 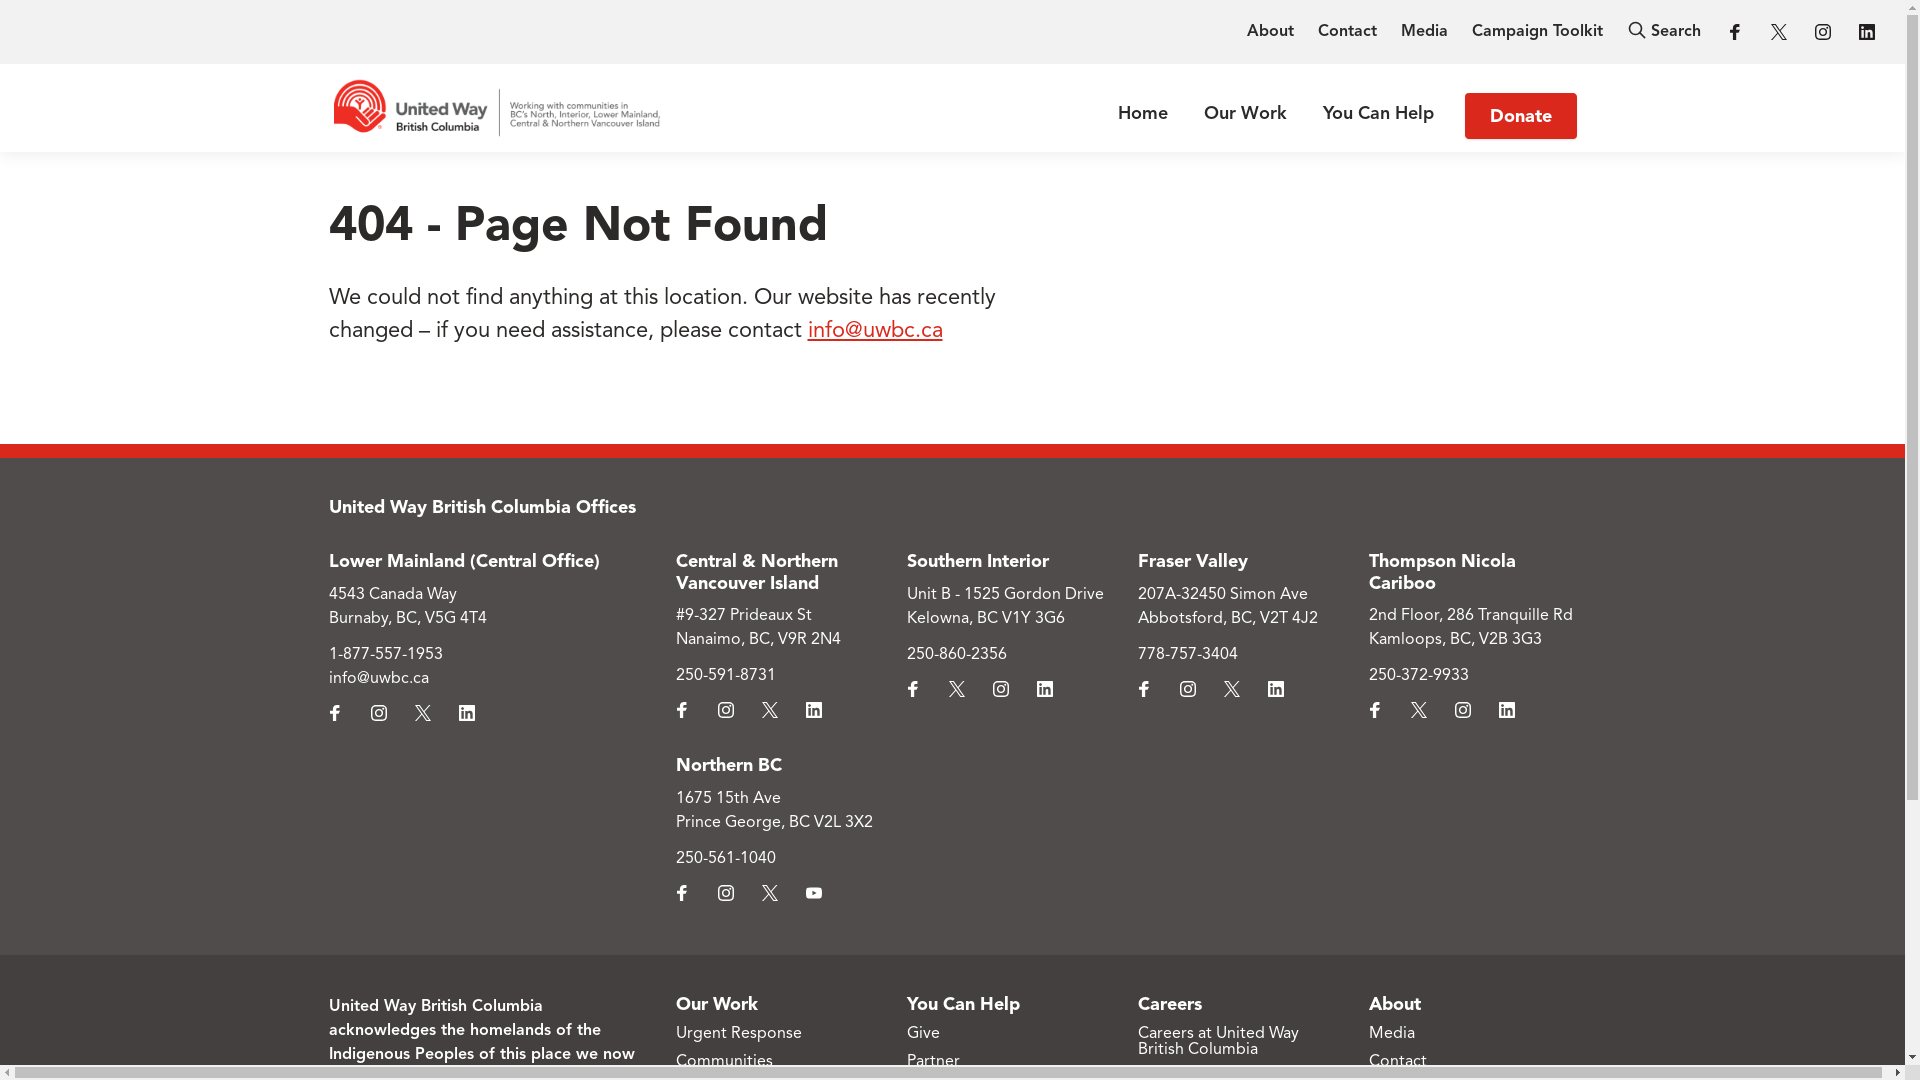 I want to click on About, so click(x=1270, y=32).